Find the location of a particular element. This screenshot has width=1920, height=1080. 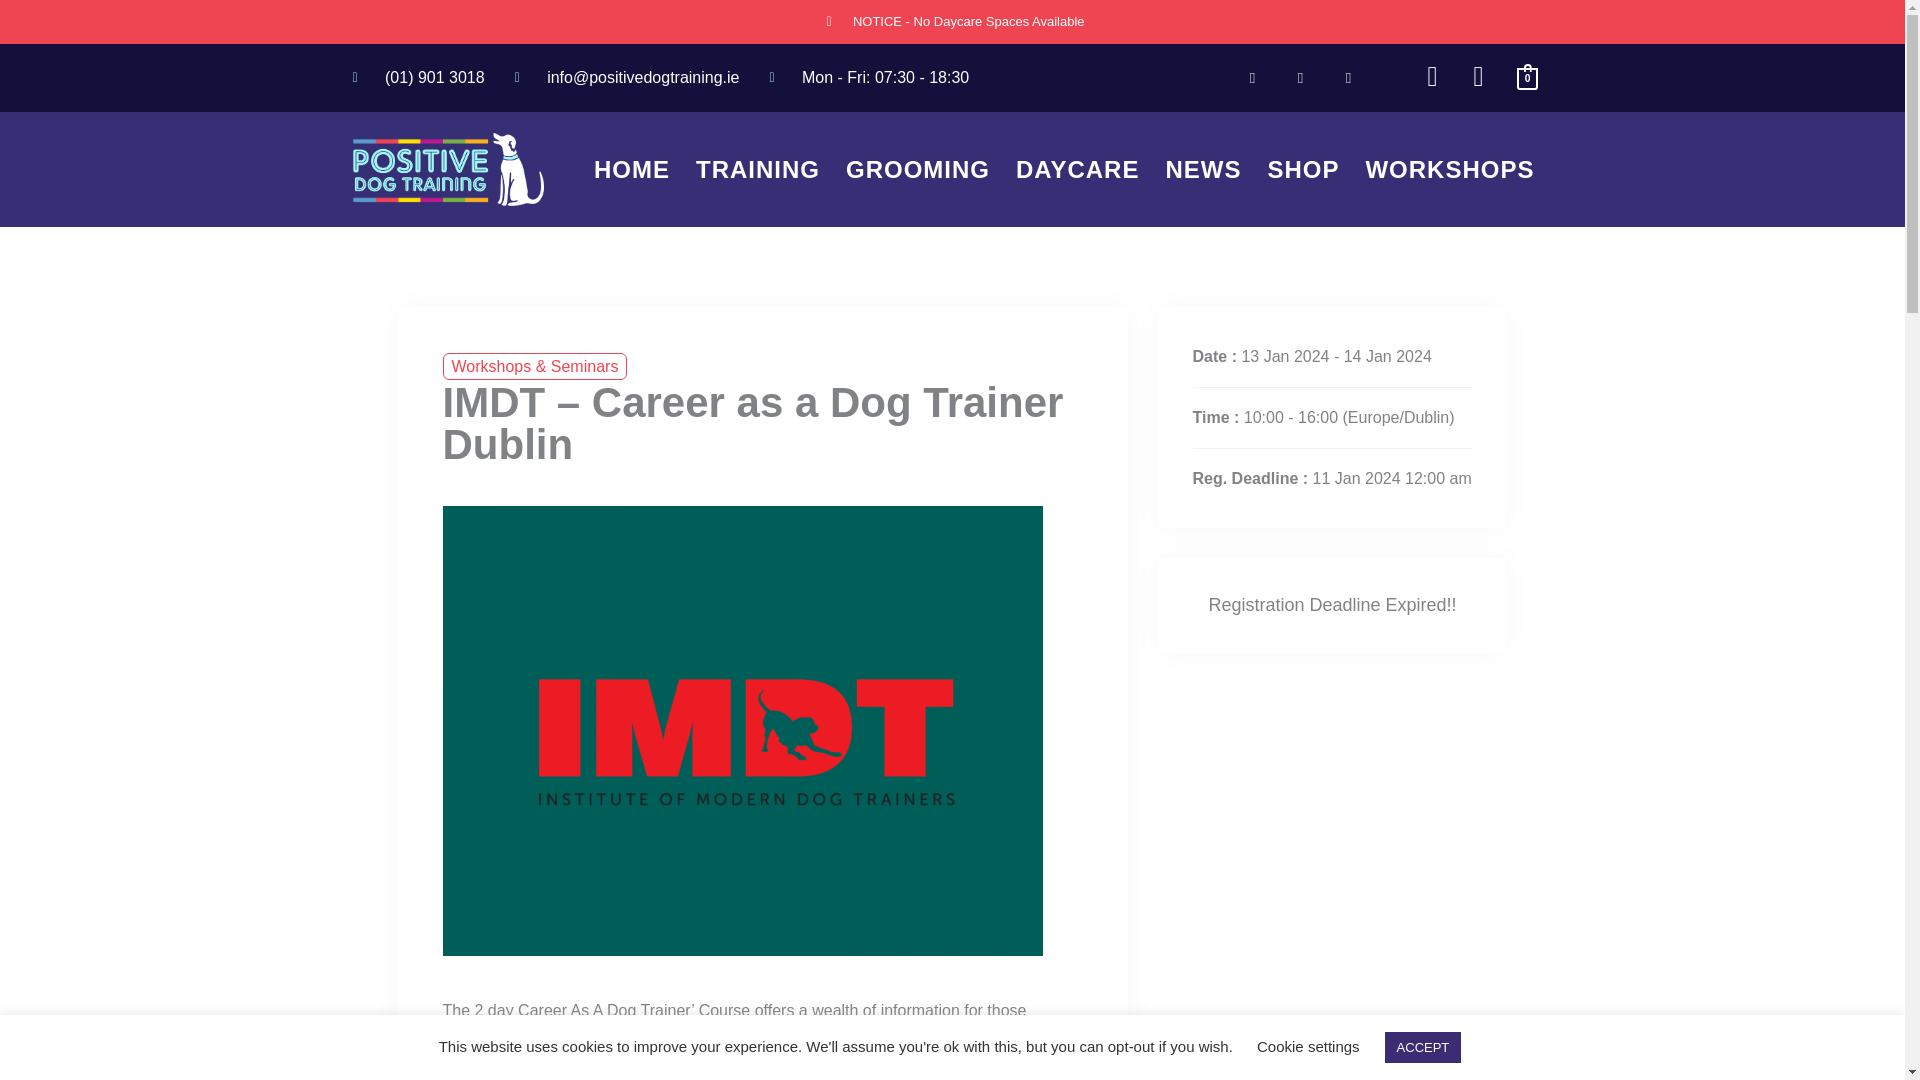

Facebook-f is located at coordinates (1252, 78).